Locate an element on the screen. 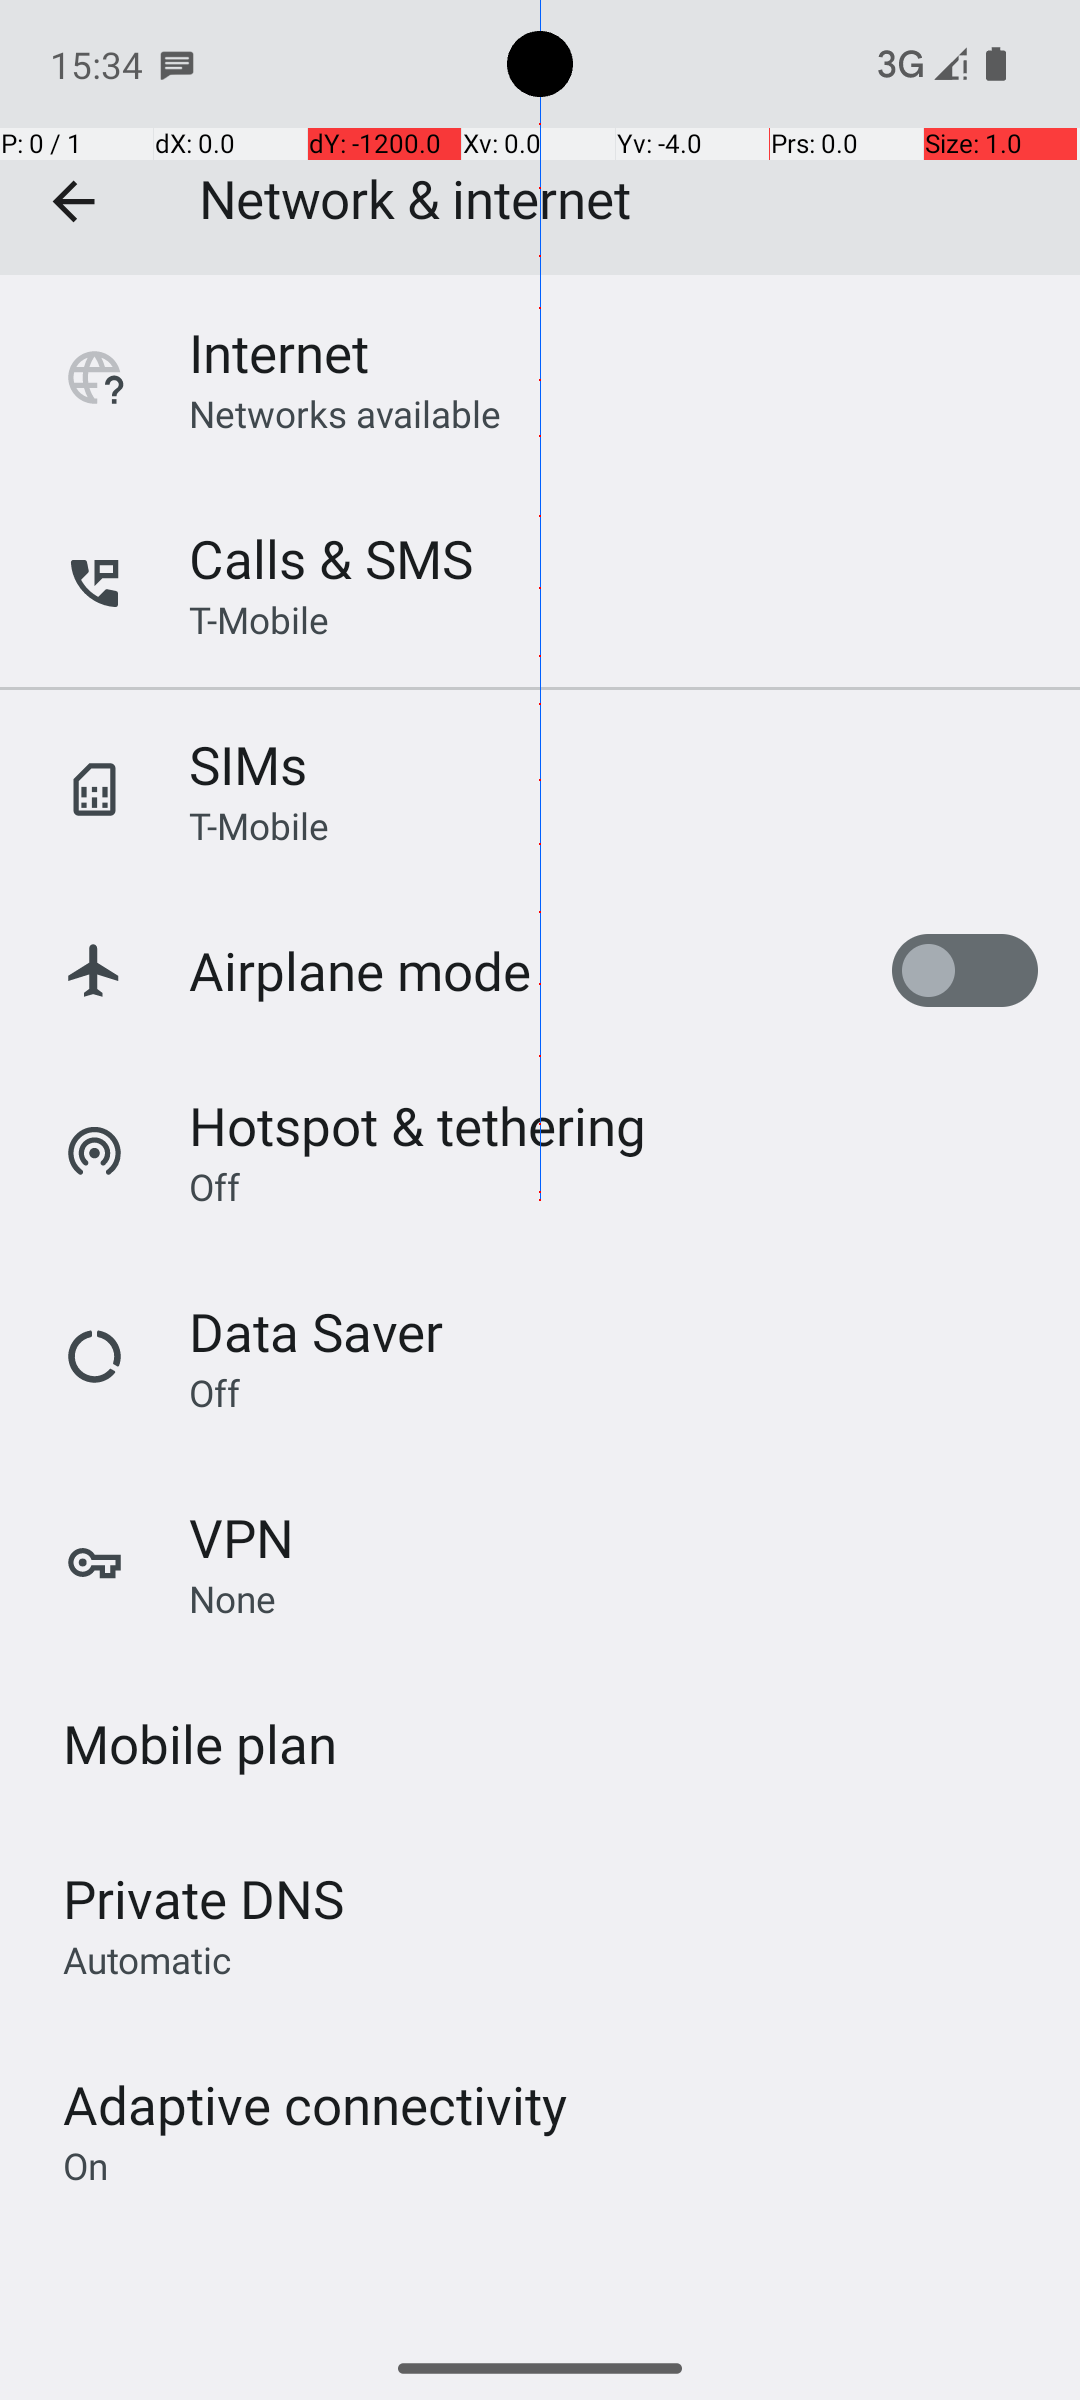  Data Saver is located at coordinates (316, 1332).